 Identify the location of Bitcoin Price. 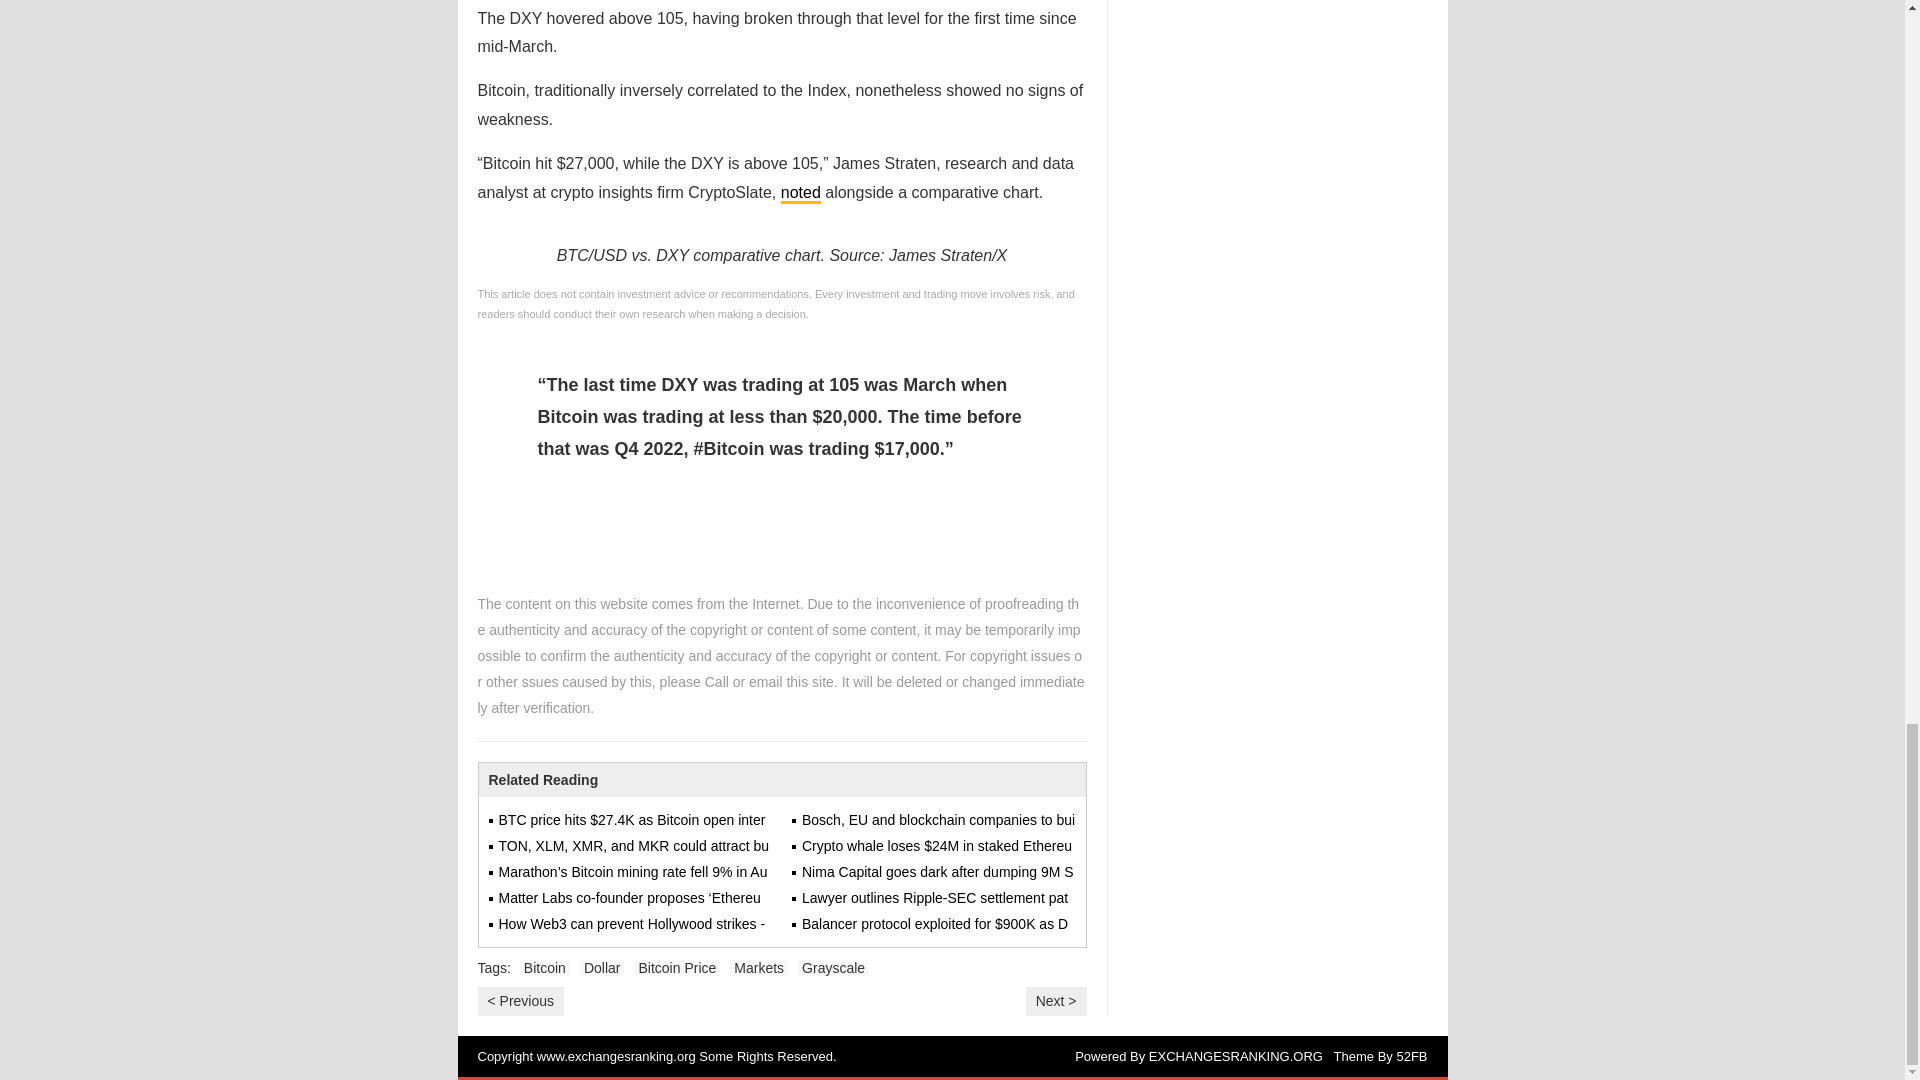
(676, 968).